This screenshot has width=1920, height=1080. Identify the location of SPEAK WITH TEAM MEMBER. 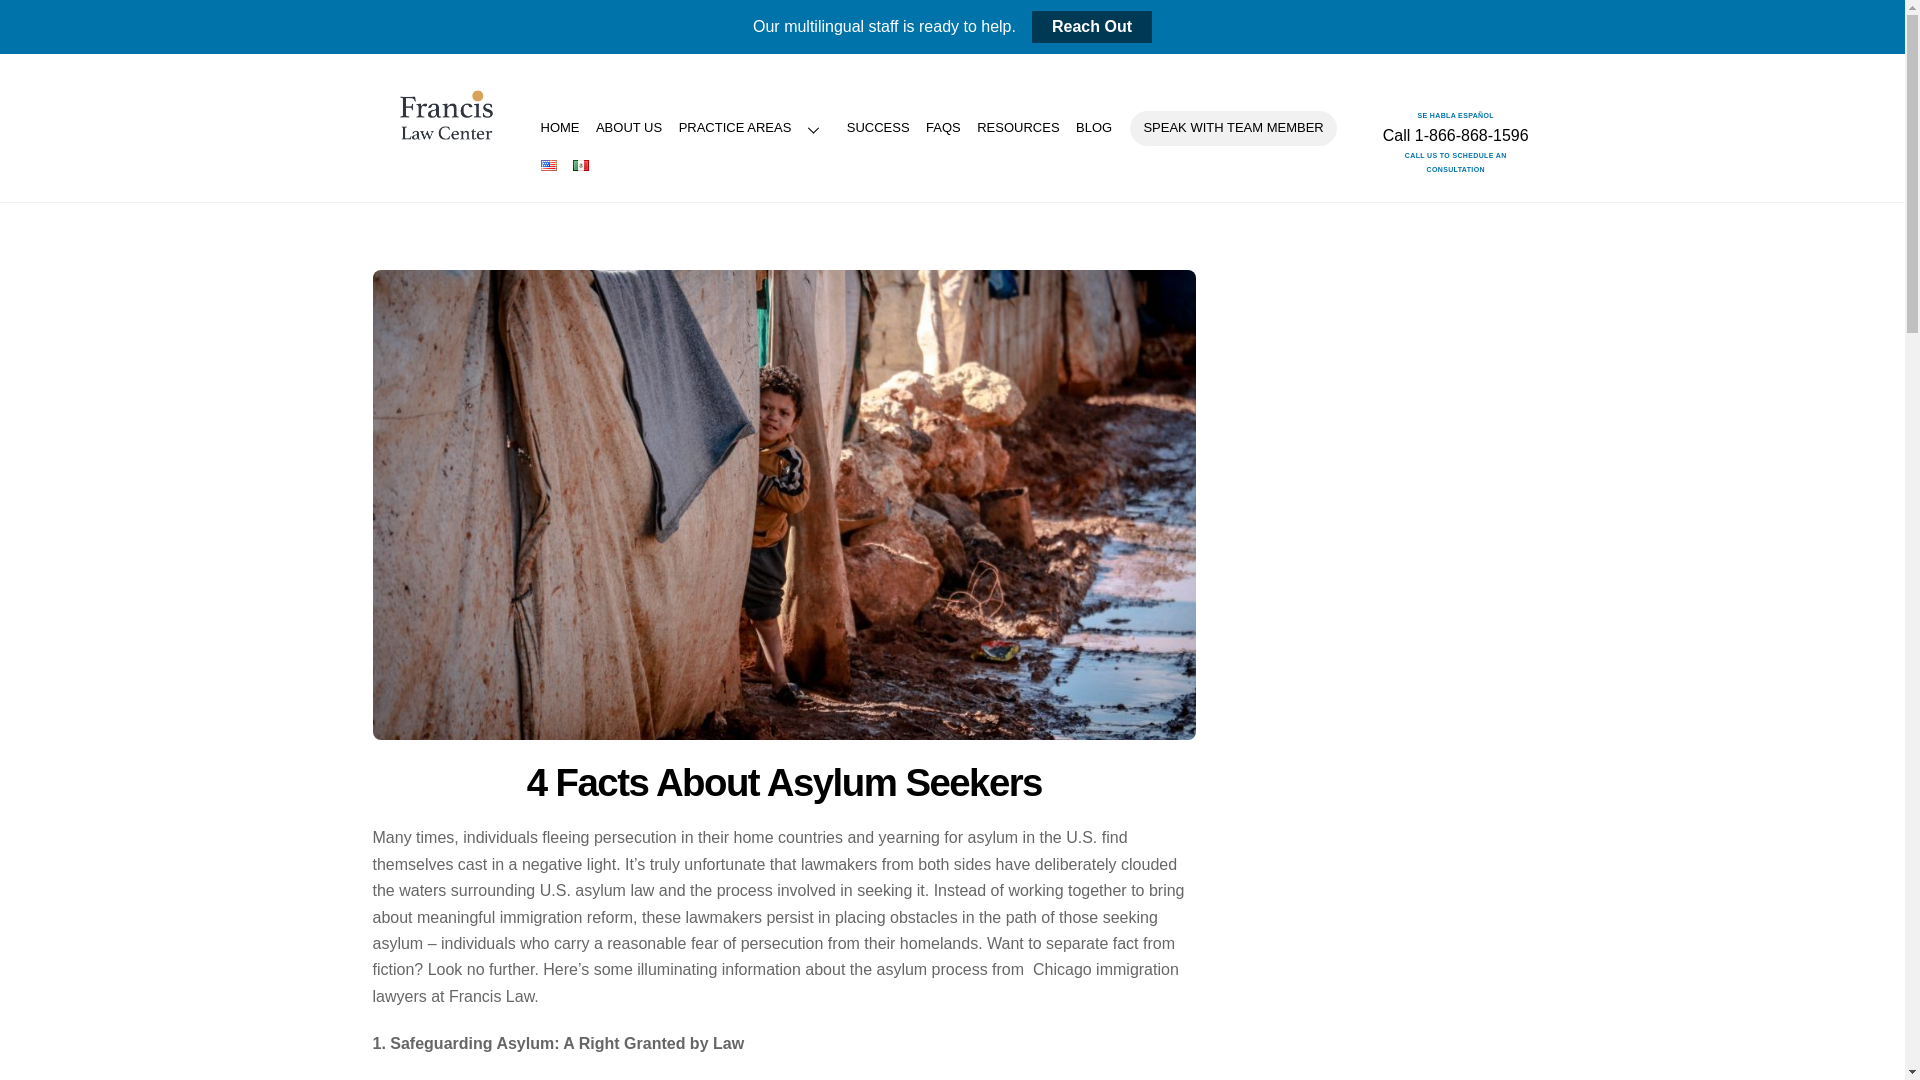
(1233, 128).